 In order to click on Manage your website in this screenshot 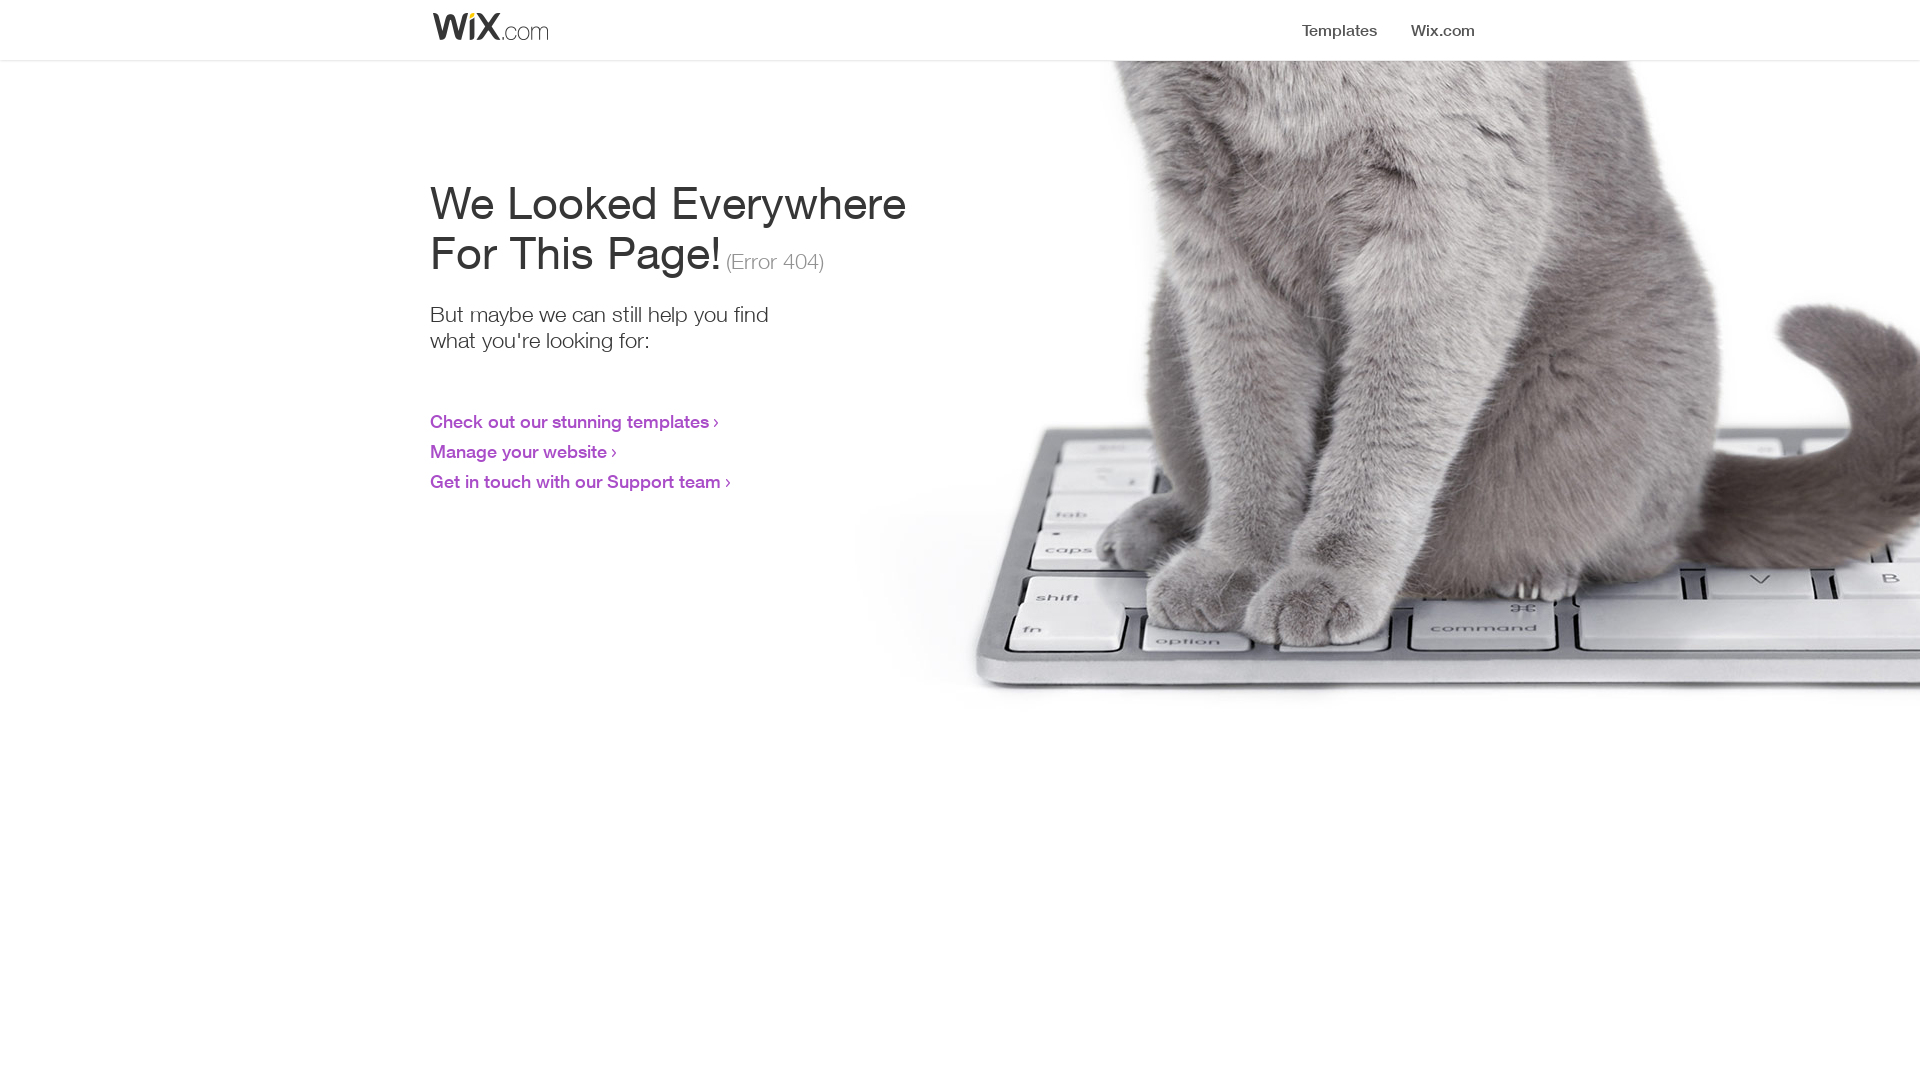, I will do `click(518, 451)`.